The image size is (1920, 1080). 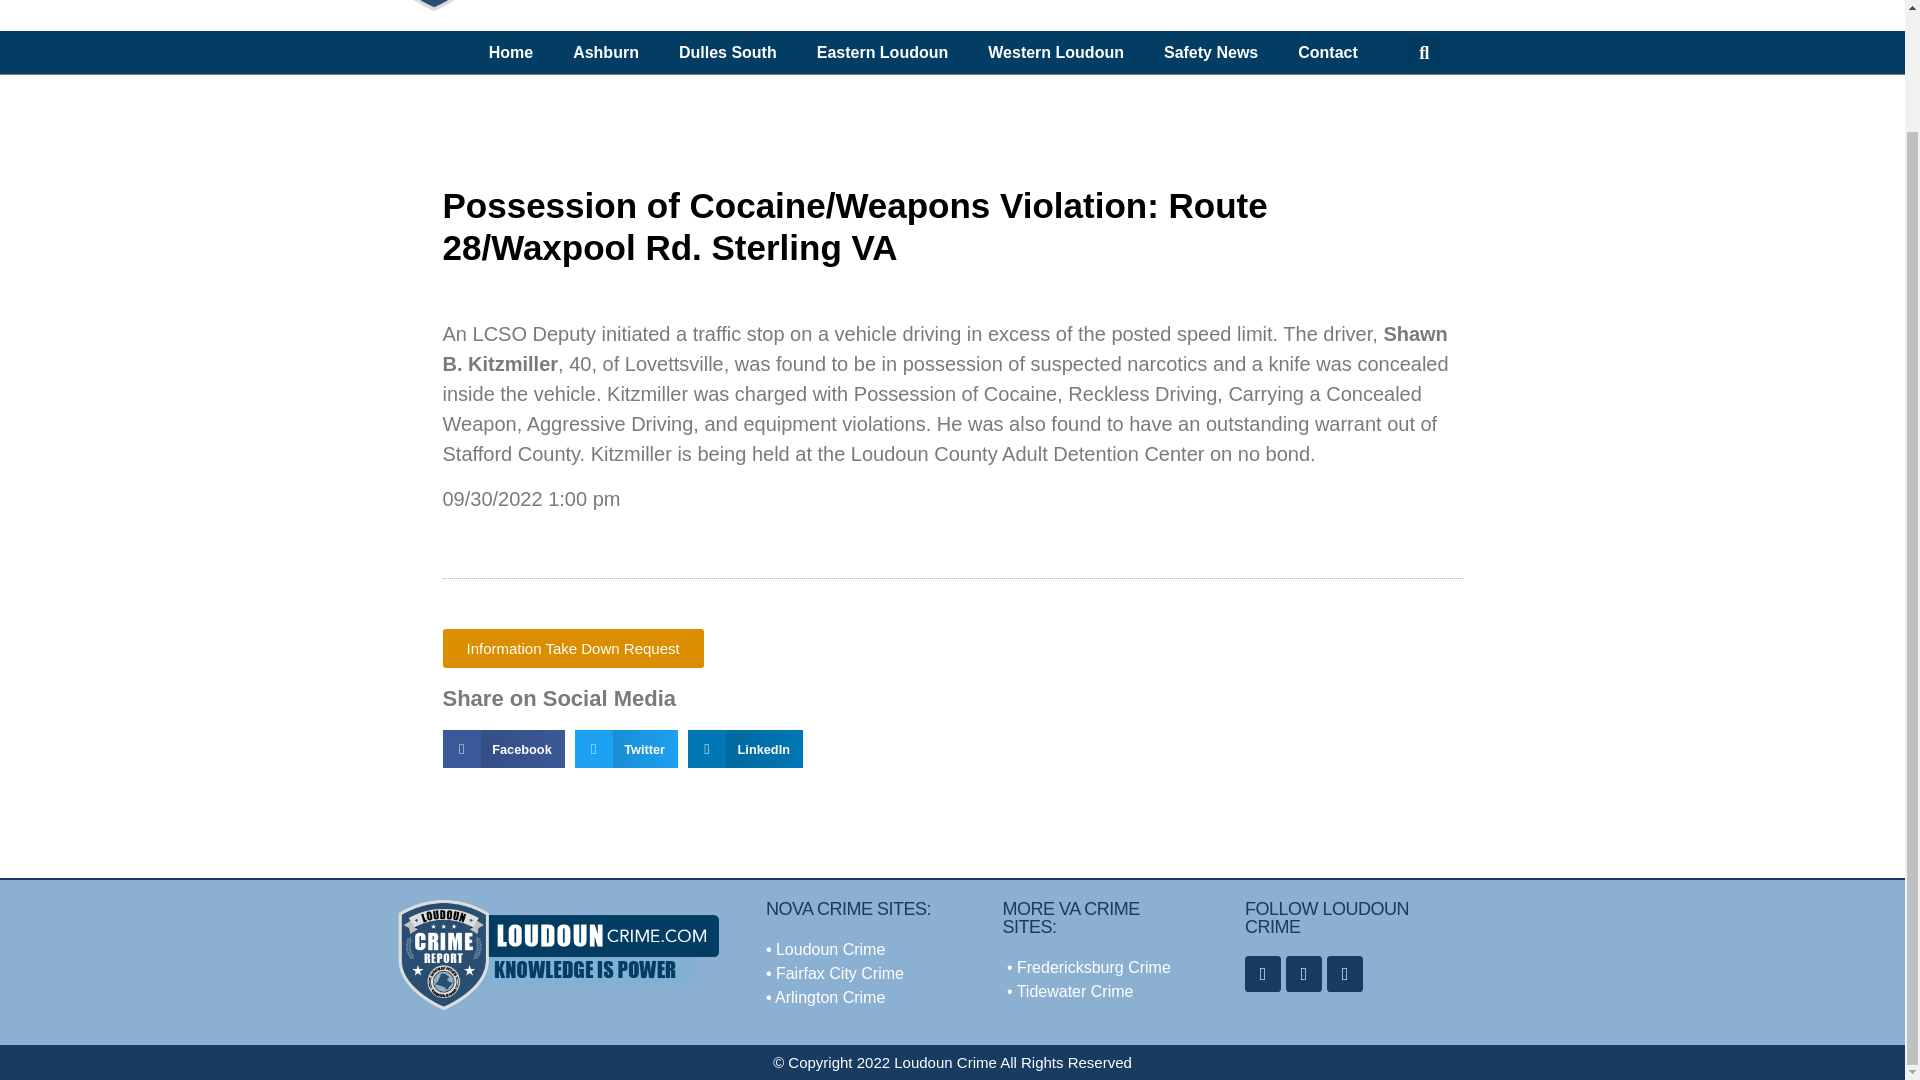 What do you see at coordinates (840, 973) in the screenshot?
I see `Fairfax City Crime` at bounding box center [840, 973].